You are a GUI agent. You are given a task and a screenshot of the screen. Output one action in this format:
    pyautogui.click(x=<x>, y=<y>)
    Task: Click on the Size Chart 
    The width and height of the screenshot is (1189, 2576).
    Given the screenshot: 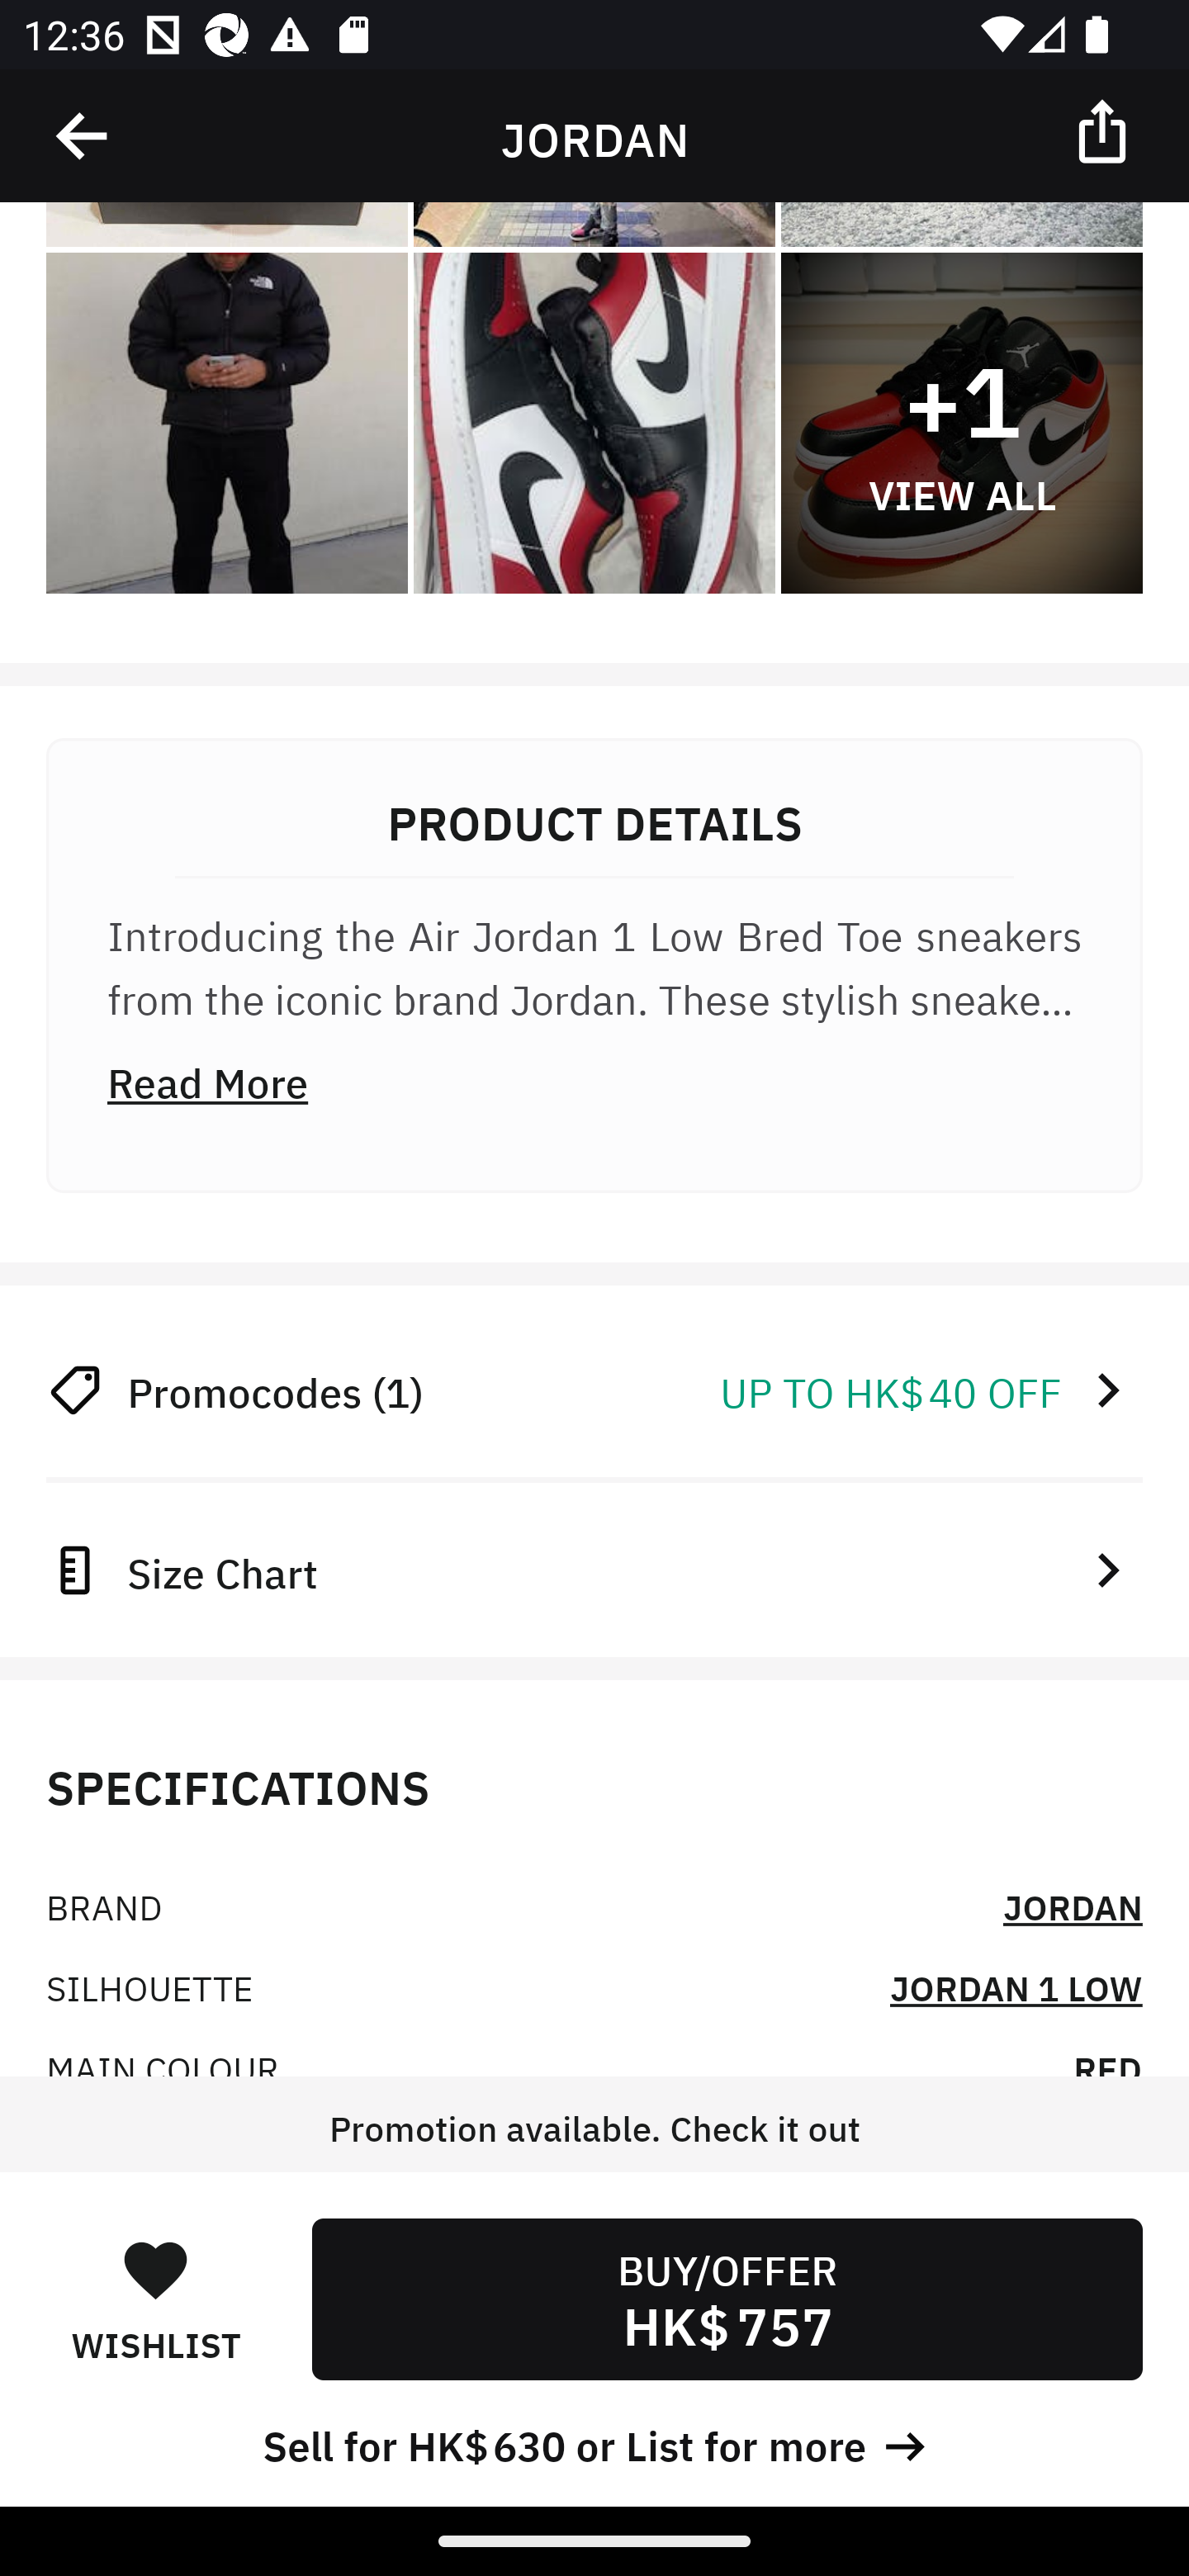 What is the action you would take?
    pyautogui.click(x=594, y=1570)
    